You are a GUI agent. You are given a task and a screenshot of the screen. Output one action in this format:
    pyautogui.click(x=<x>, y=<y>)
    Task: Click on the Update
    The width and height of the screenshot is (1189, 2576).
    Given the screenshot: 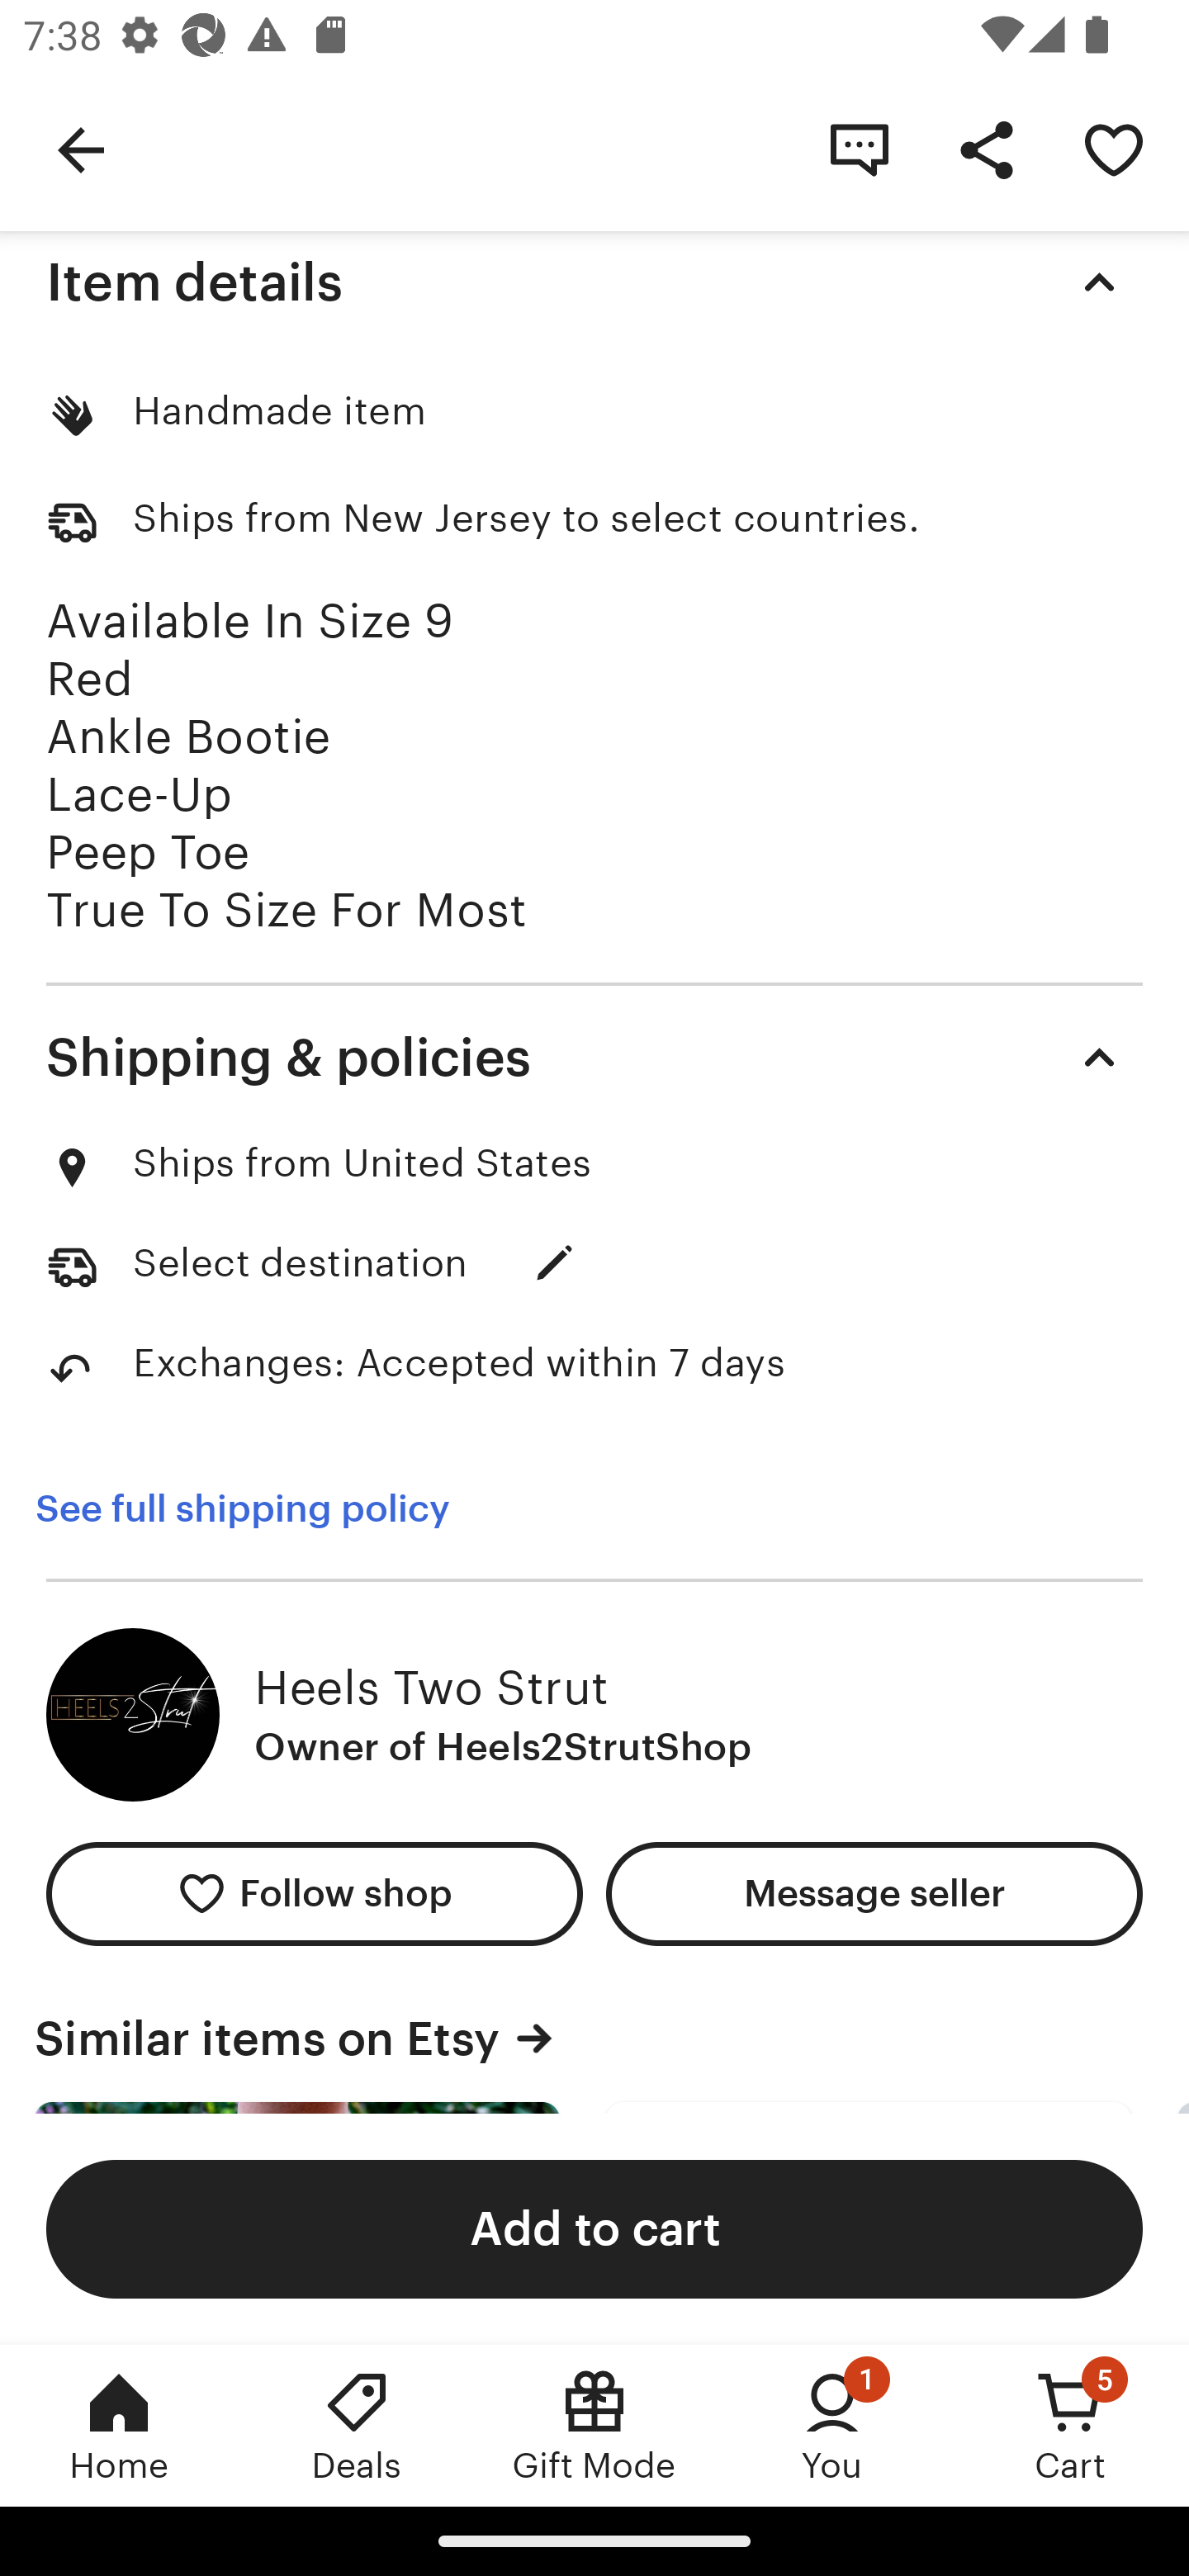 What is the action you would take?
    pyautogui.click(x=555, y=1262)
    